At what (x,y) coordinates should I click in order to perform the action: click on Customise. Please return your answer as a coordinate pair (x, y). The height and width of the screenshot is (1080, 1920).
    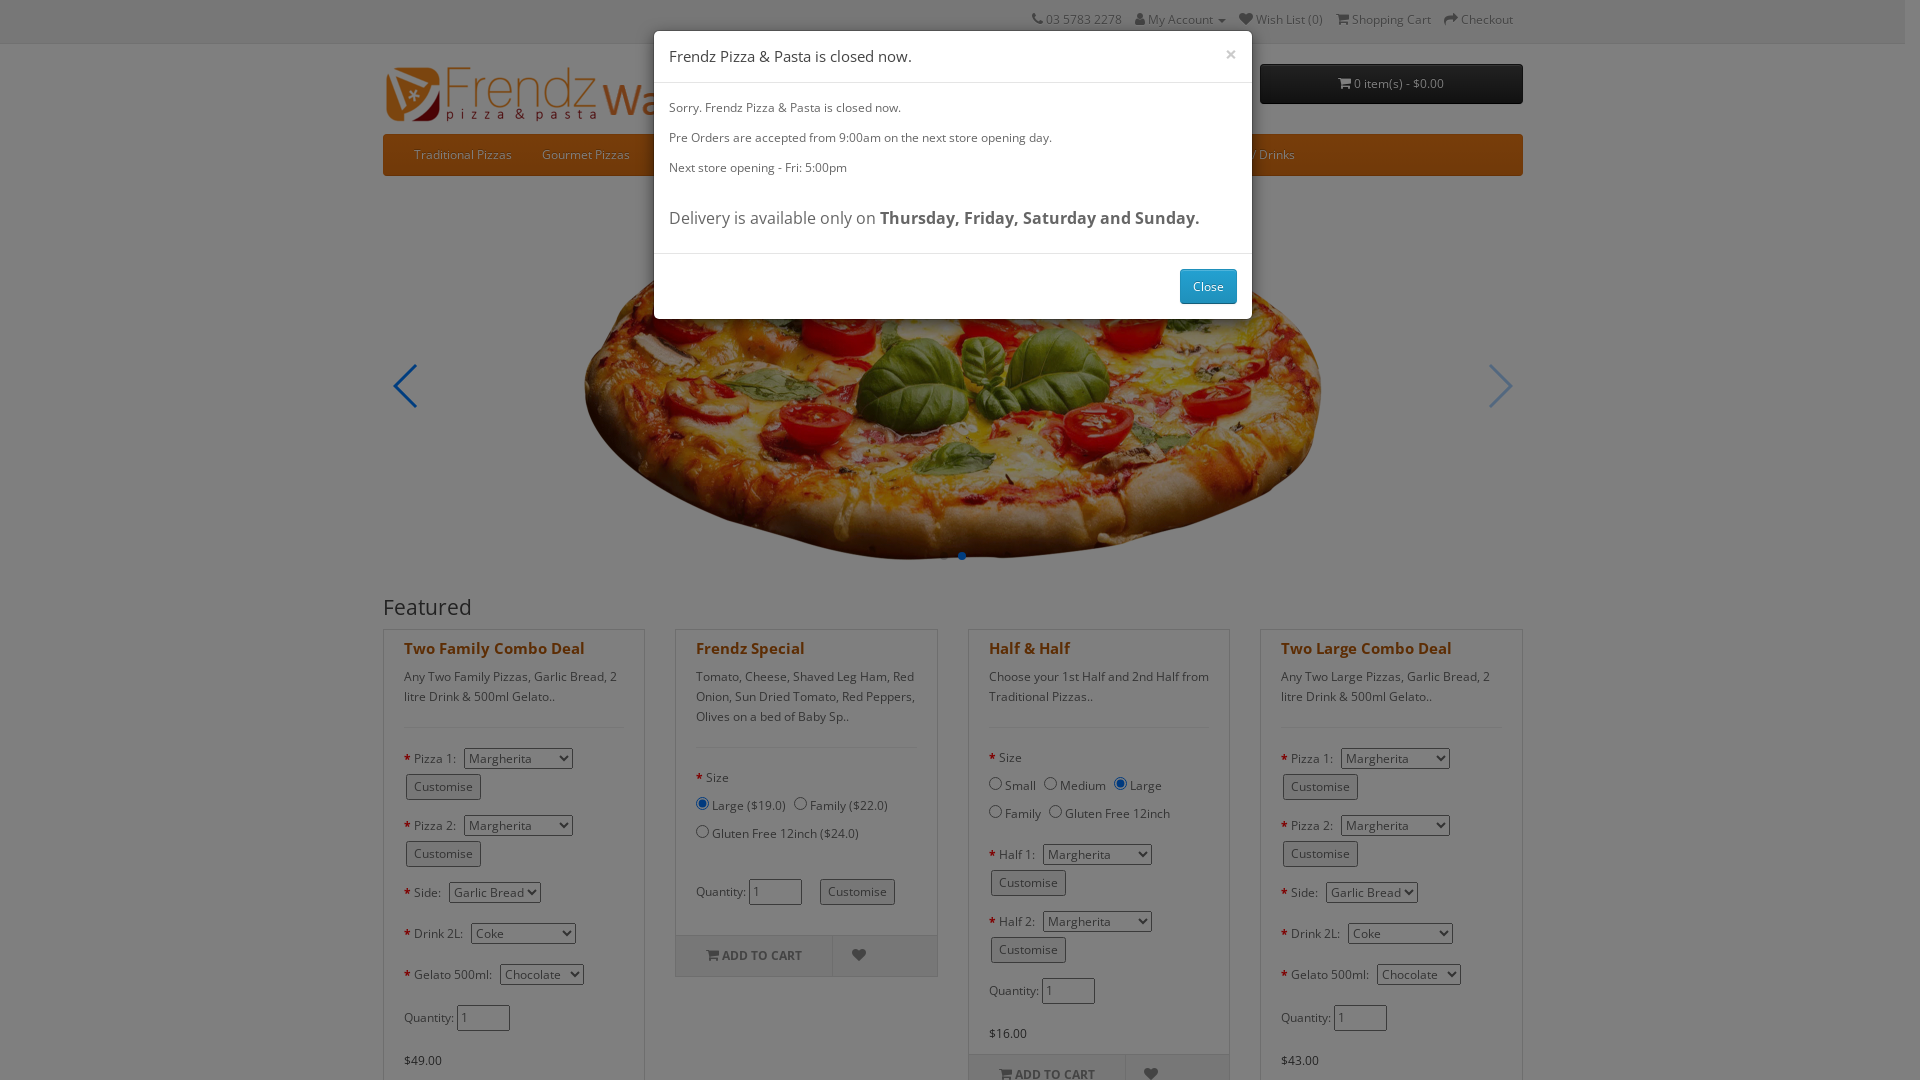
    Looking at the image, I should click on (1320, 787).